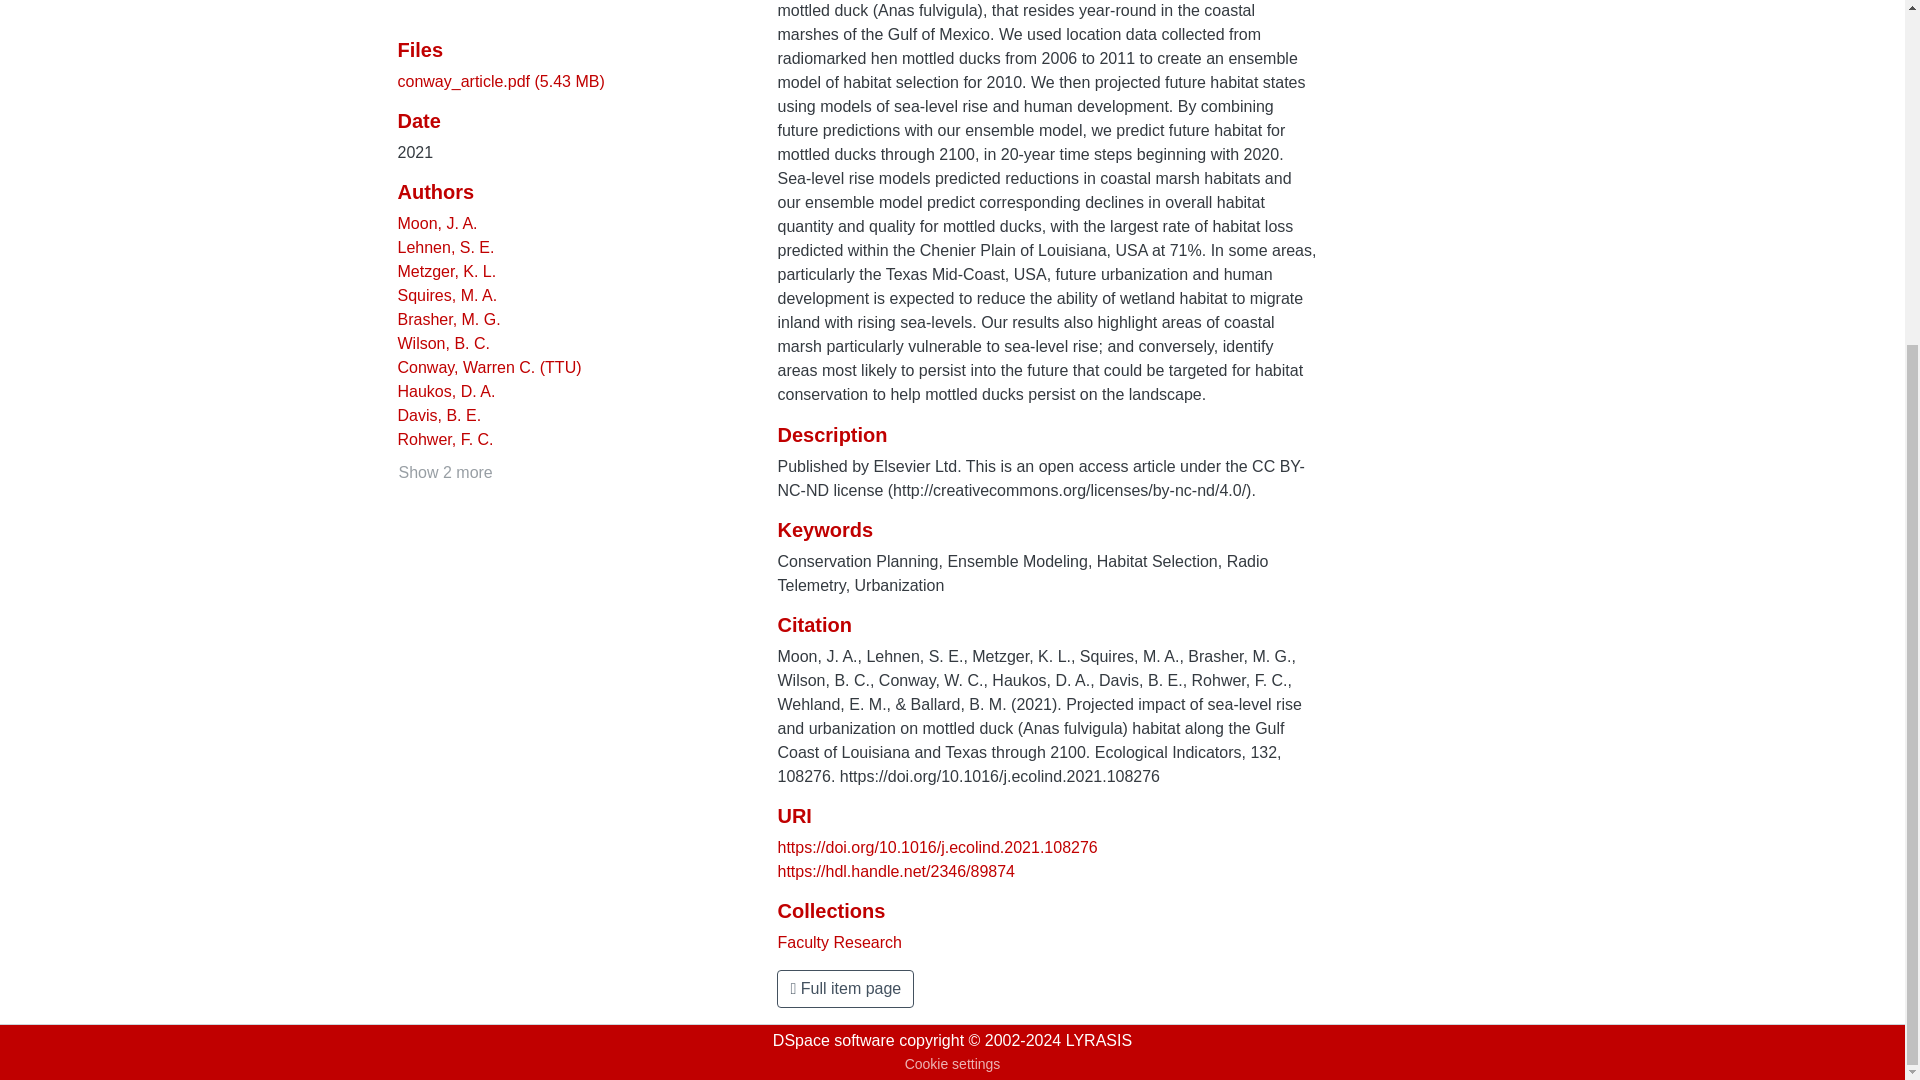  What do you see at coordinates (449, 320) in the screenshot?
I see `Brasher, M. G.` at bounding box center [449, 320].